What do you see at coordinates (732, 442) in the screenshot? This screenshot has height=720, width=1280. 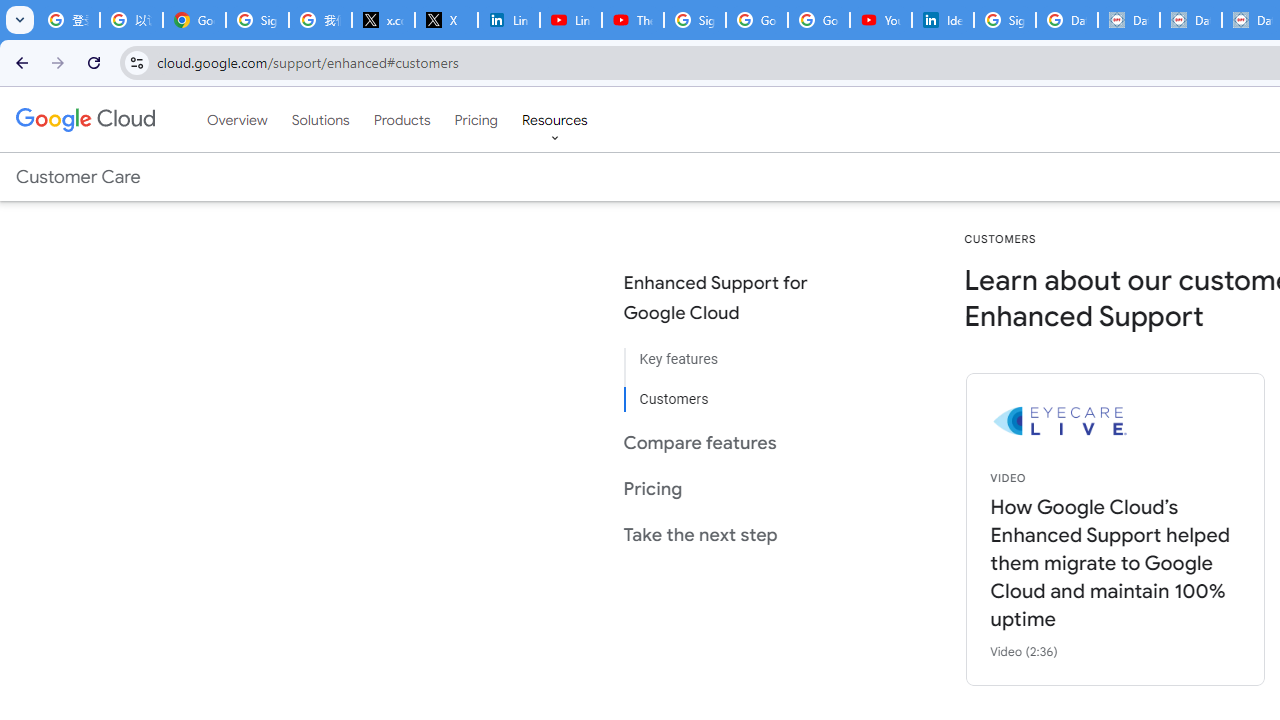 I see `Compare features` at bounding box center [732, 442].